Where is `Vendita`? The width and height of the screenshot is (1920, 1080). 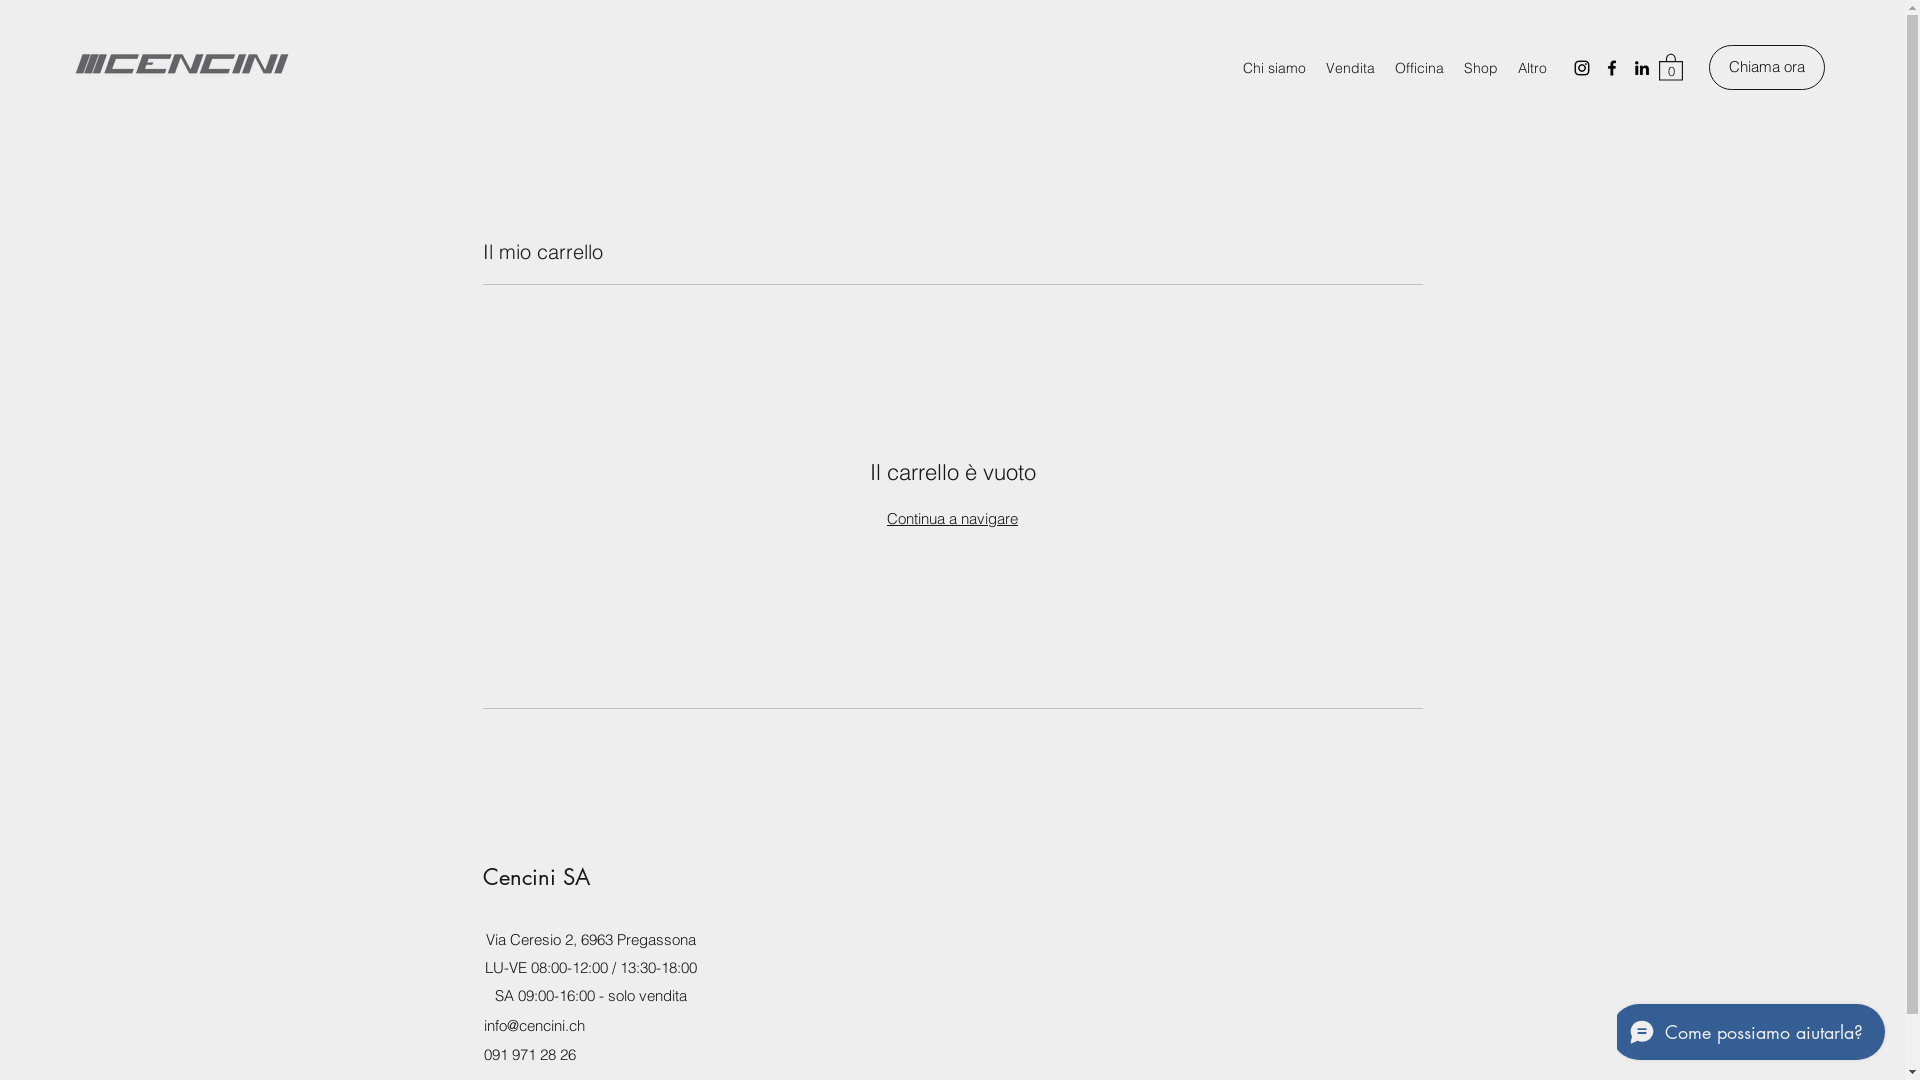 Vendita is located at coordinates (1350, 68).